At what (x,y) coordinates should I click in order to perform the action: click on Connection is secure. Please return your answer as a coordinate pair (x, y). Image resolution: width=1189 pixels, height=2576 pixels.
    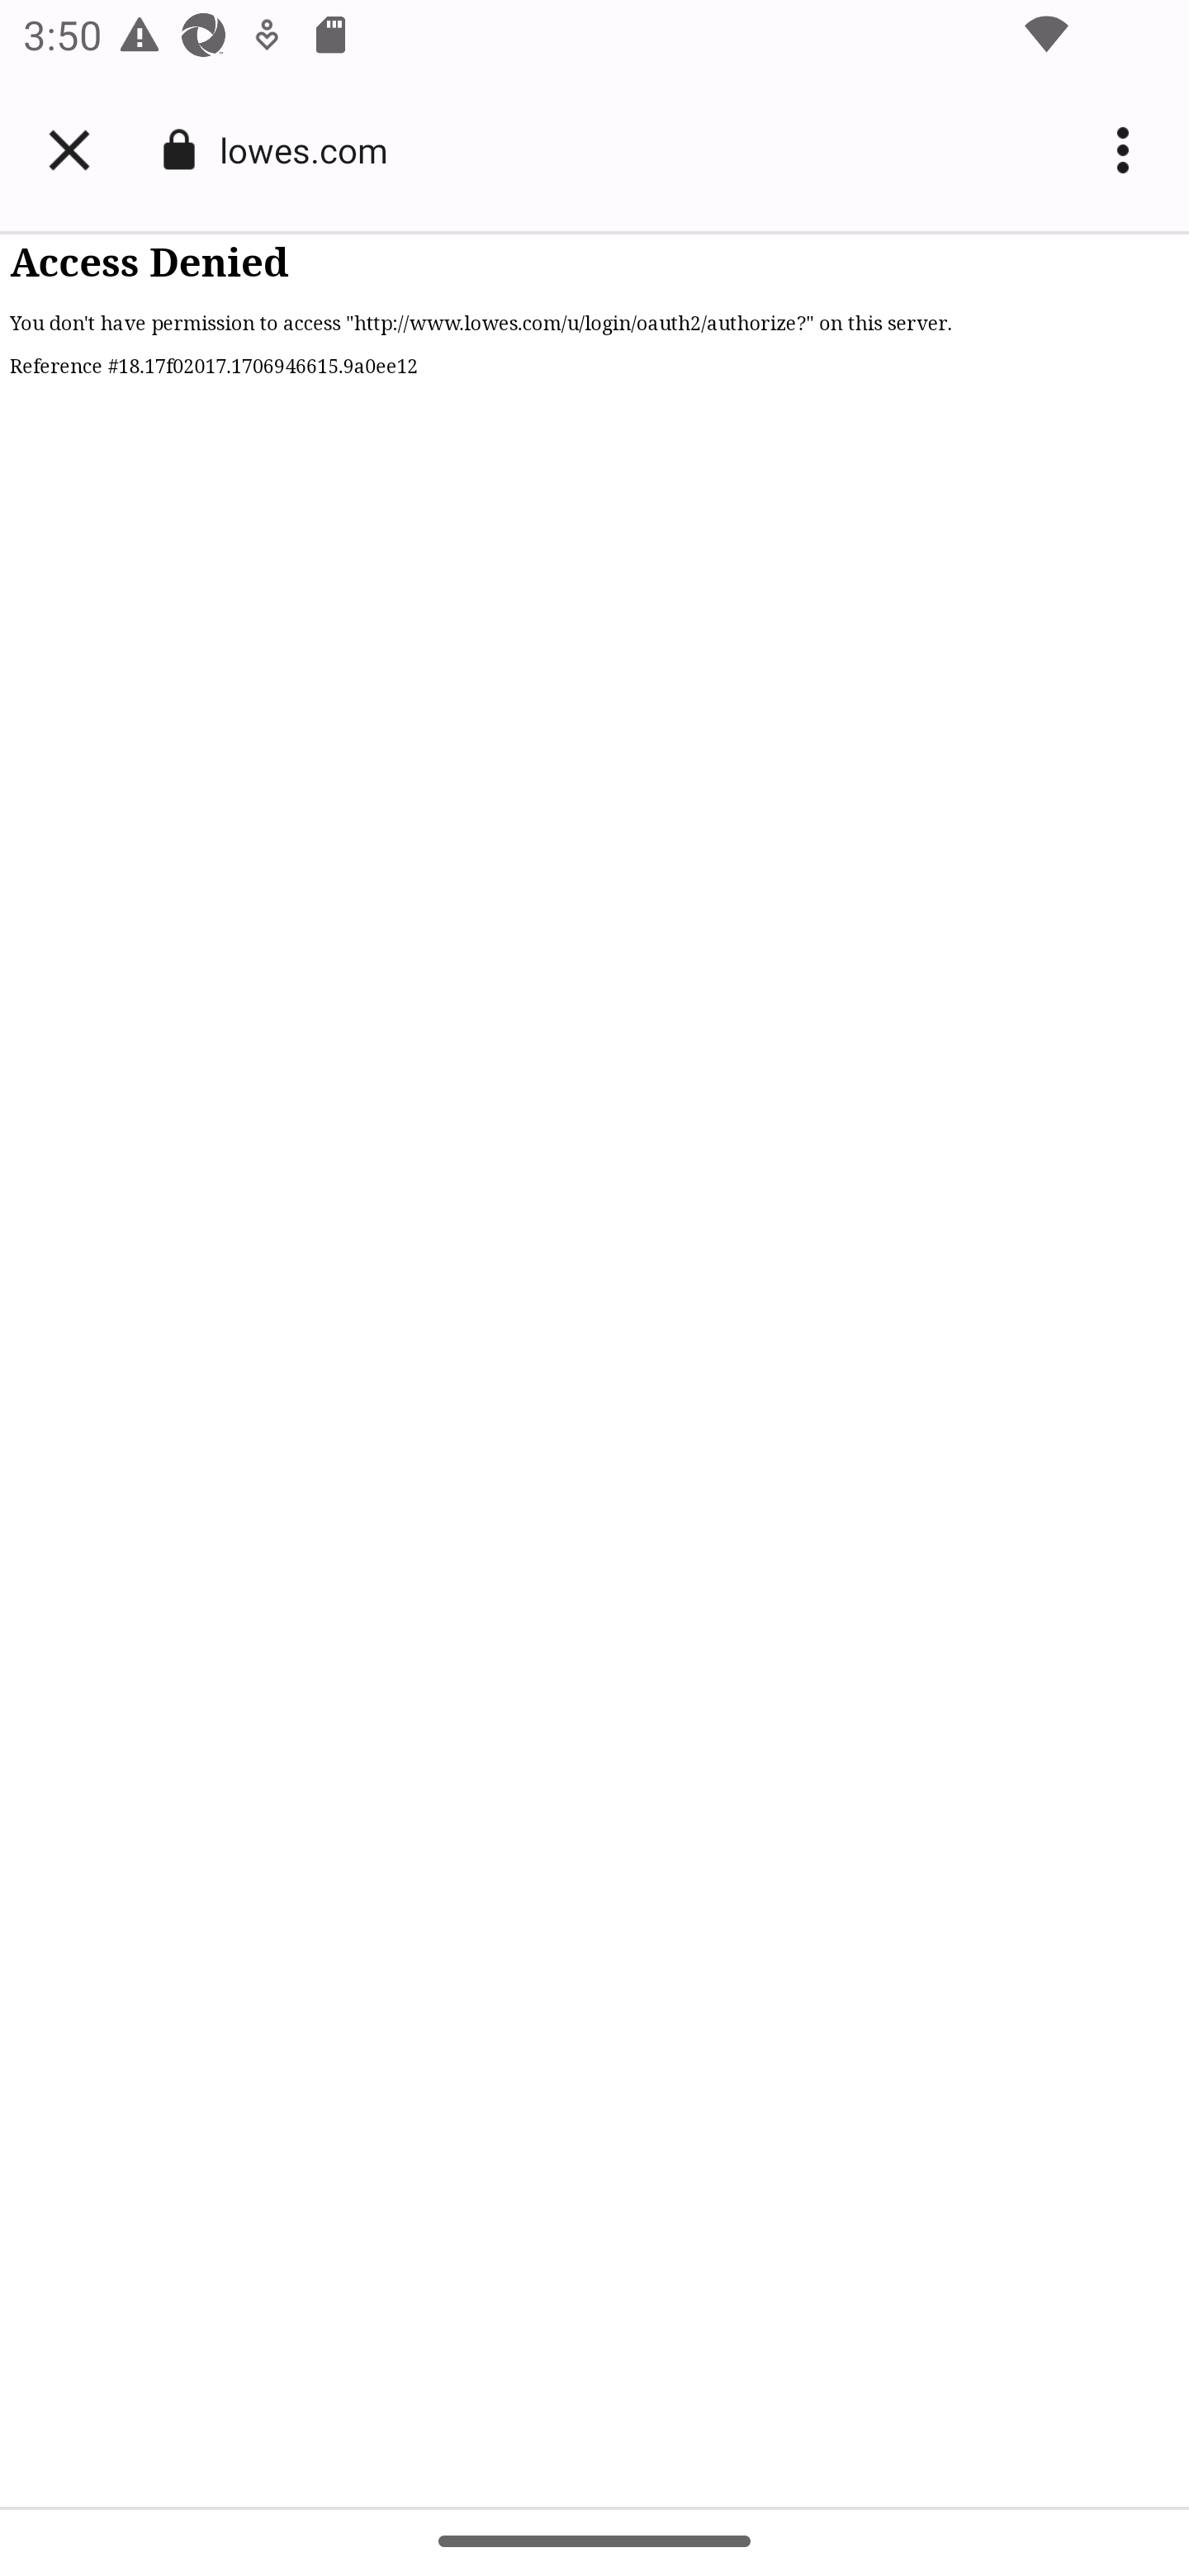
    Looking at the image, I should click on (179, 150).